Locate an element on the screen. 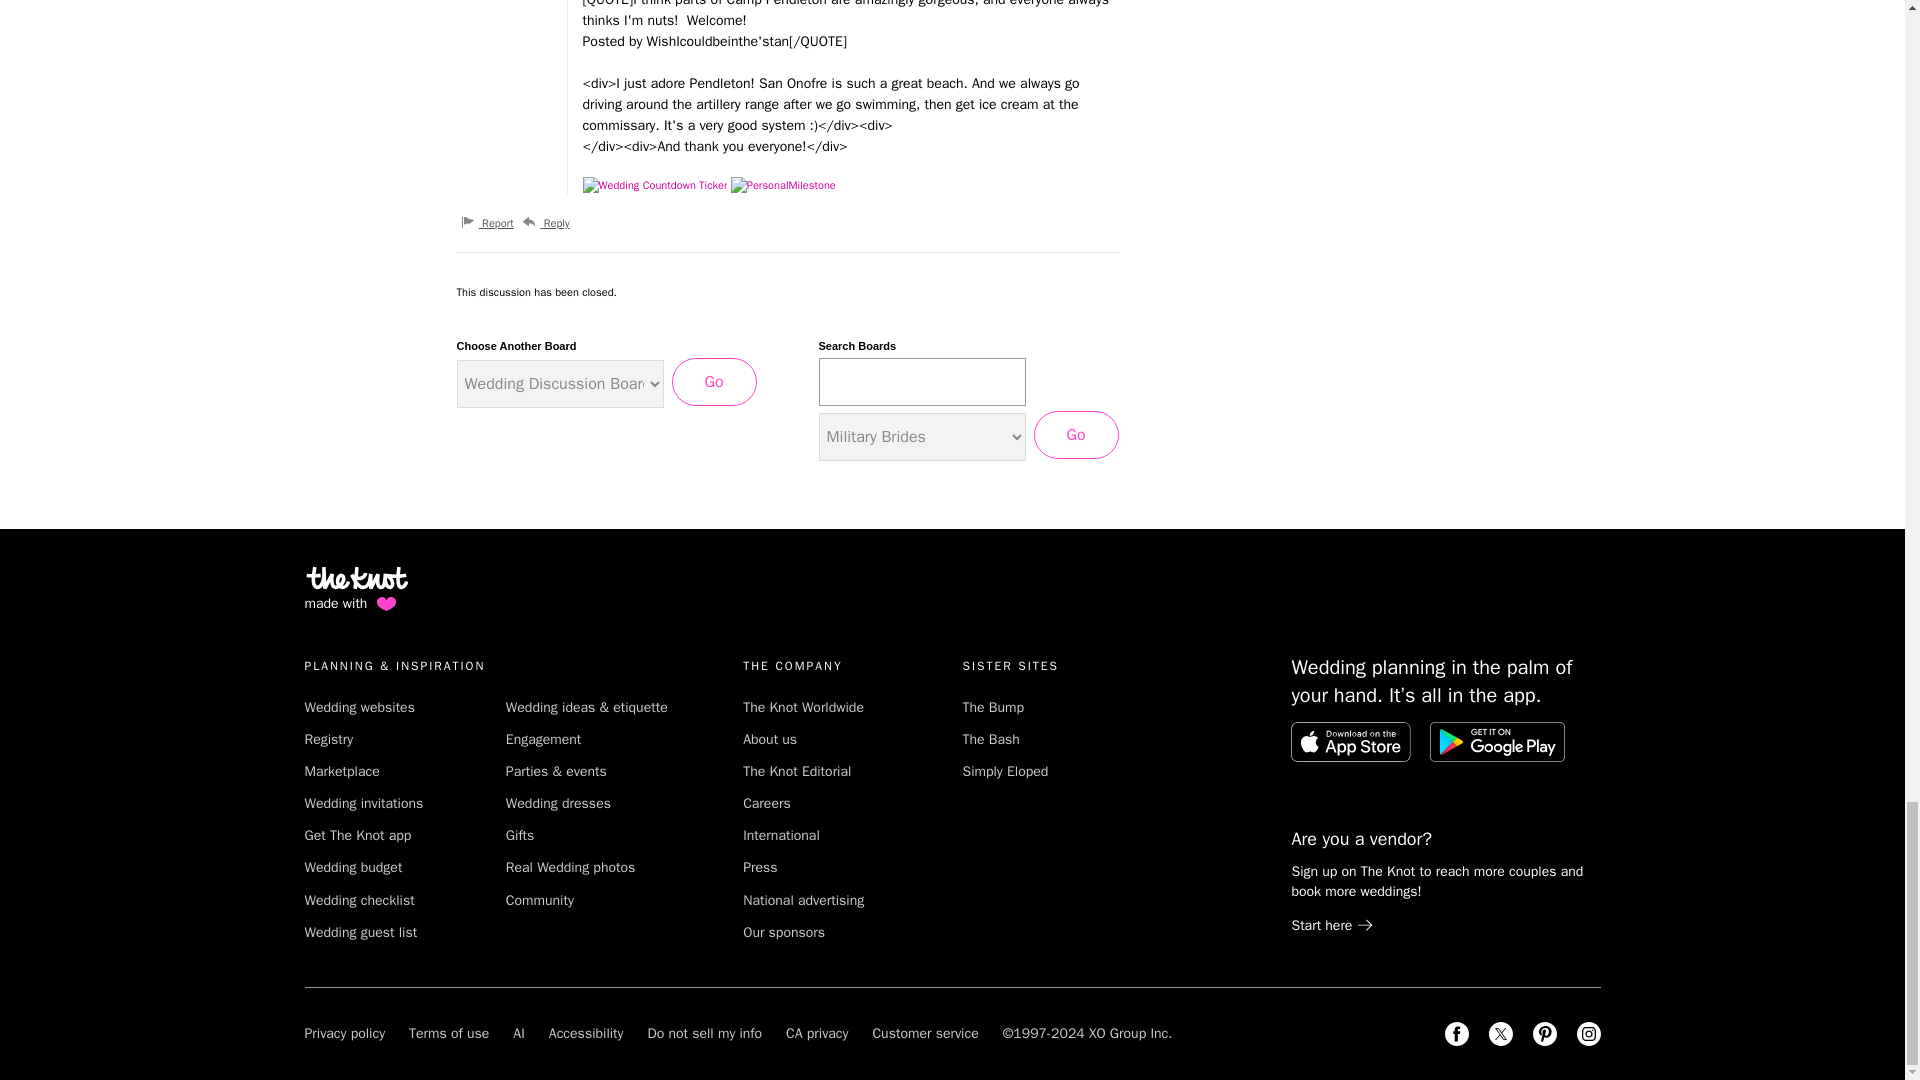 This screenshot has height=1080, width=1920. Go is located at coordinates (714, 382).